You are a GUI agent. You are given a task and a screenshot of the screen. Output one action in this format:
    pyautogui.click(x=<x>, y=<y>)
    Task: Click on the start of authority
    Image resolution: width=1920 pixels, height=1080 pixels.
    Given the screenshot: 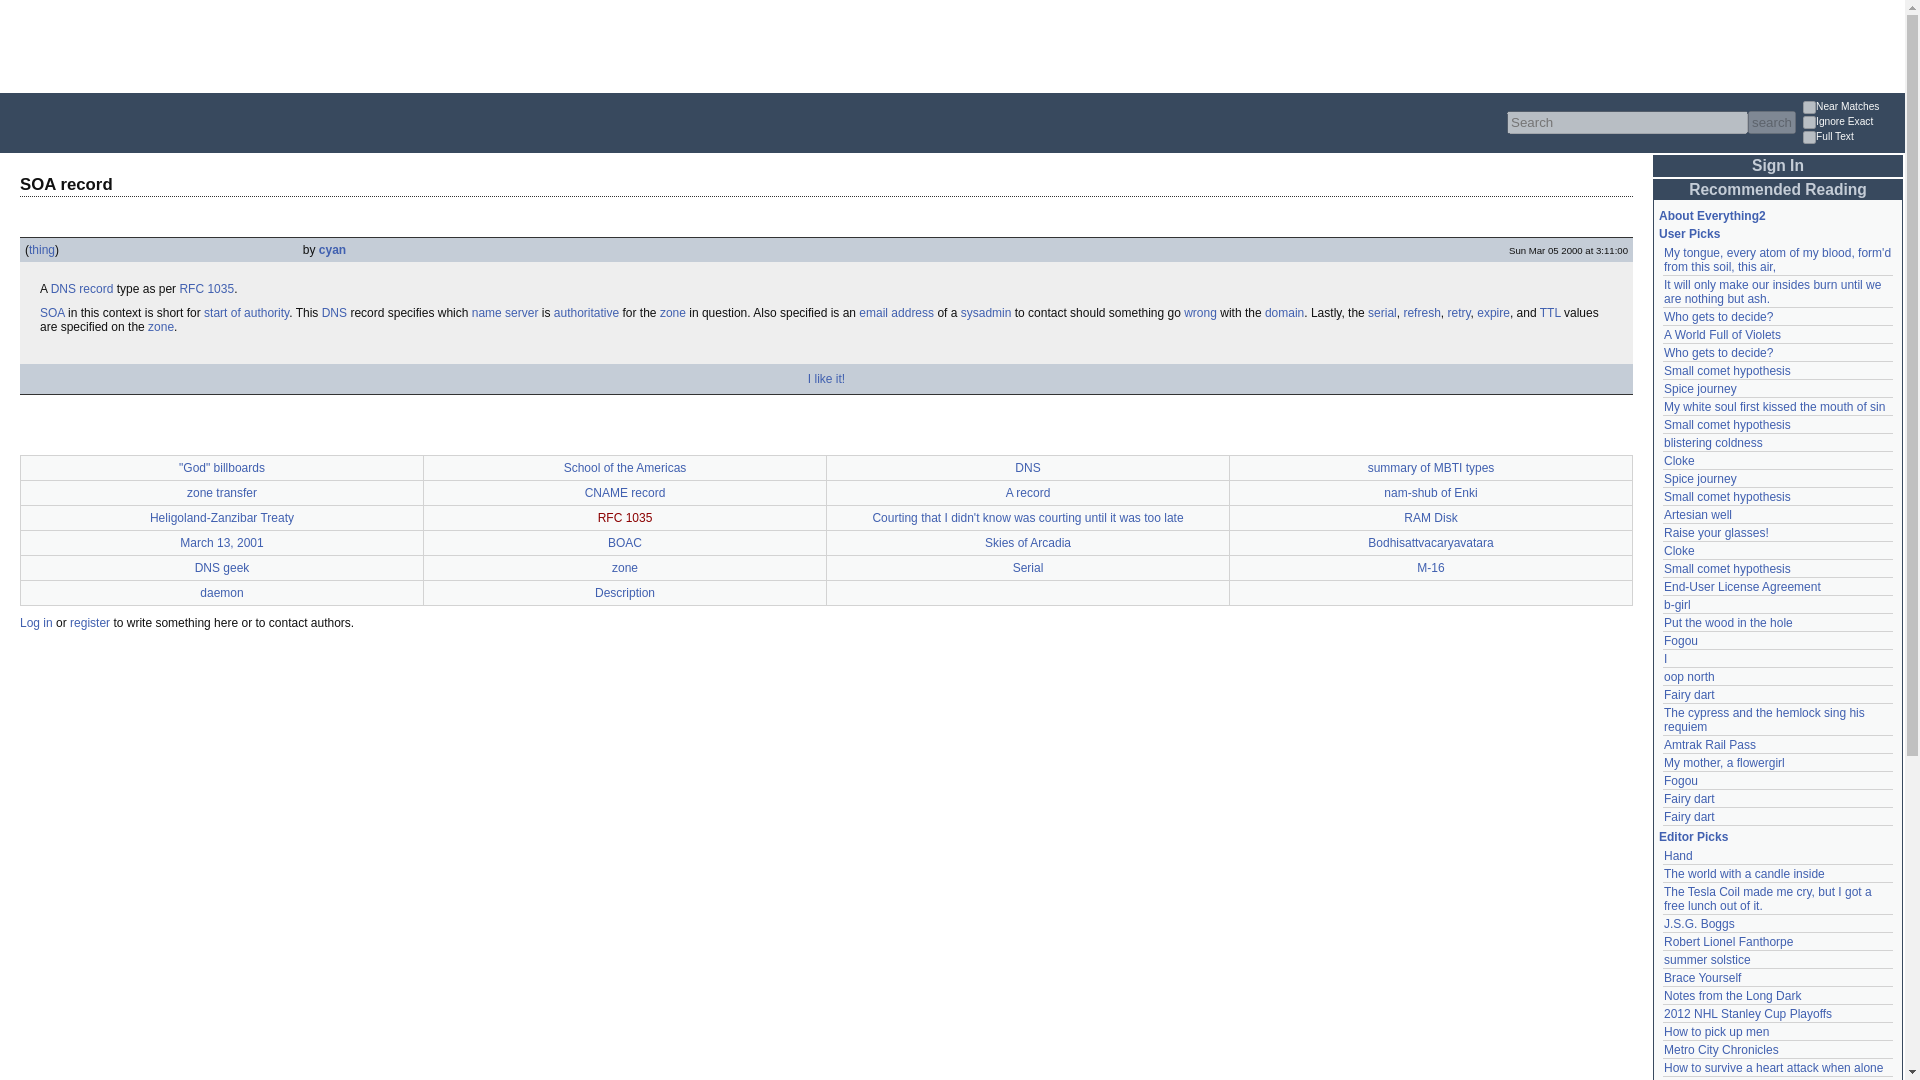 What is the action you would take?
    pyautogui.click(x=246, y=312)
    